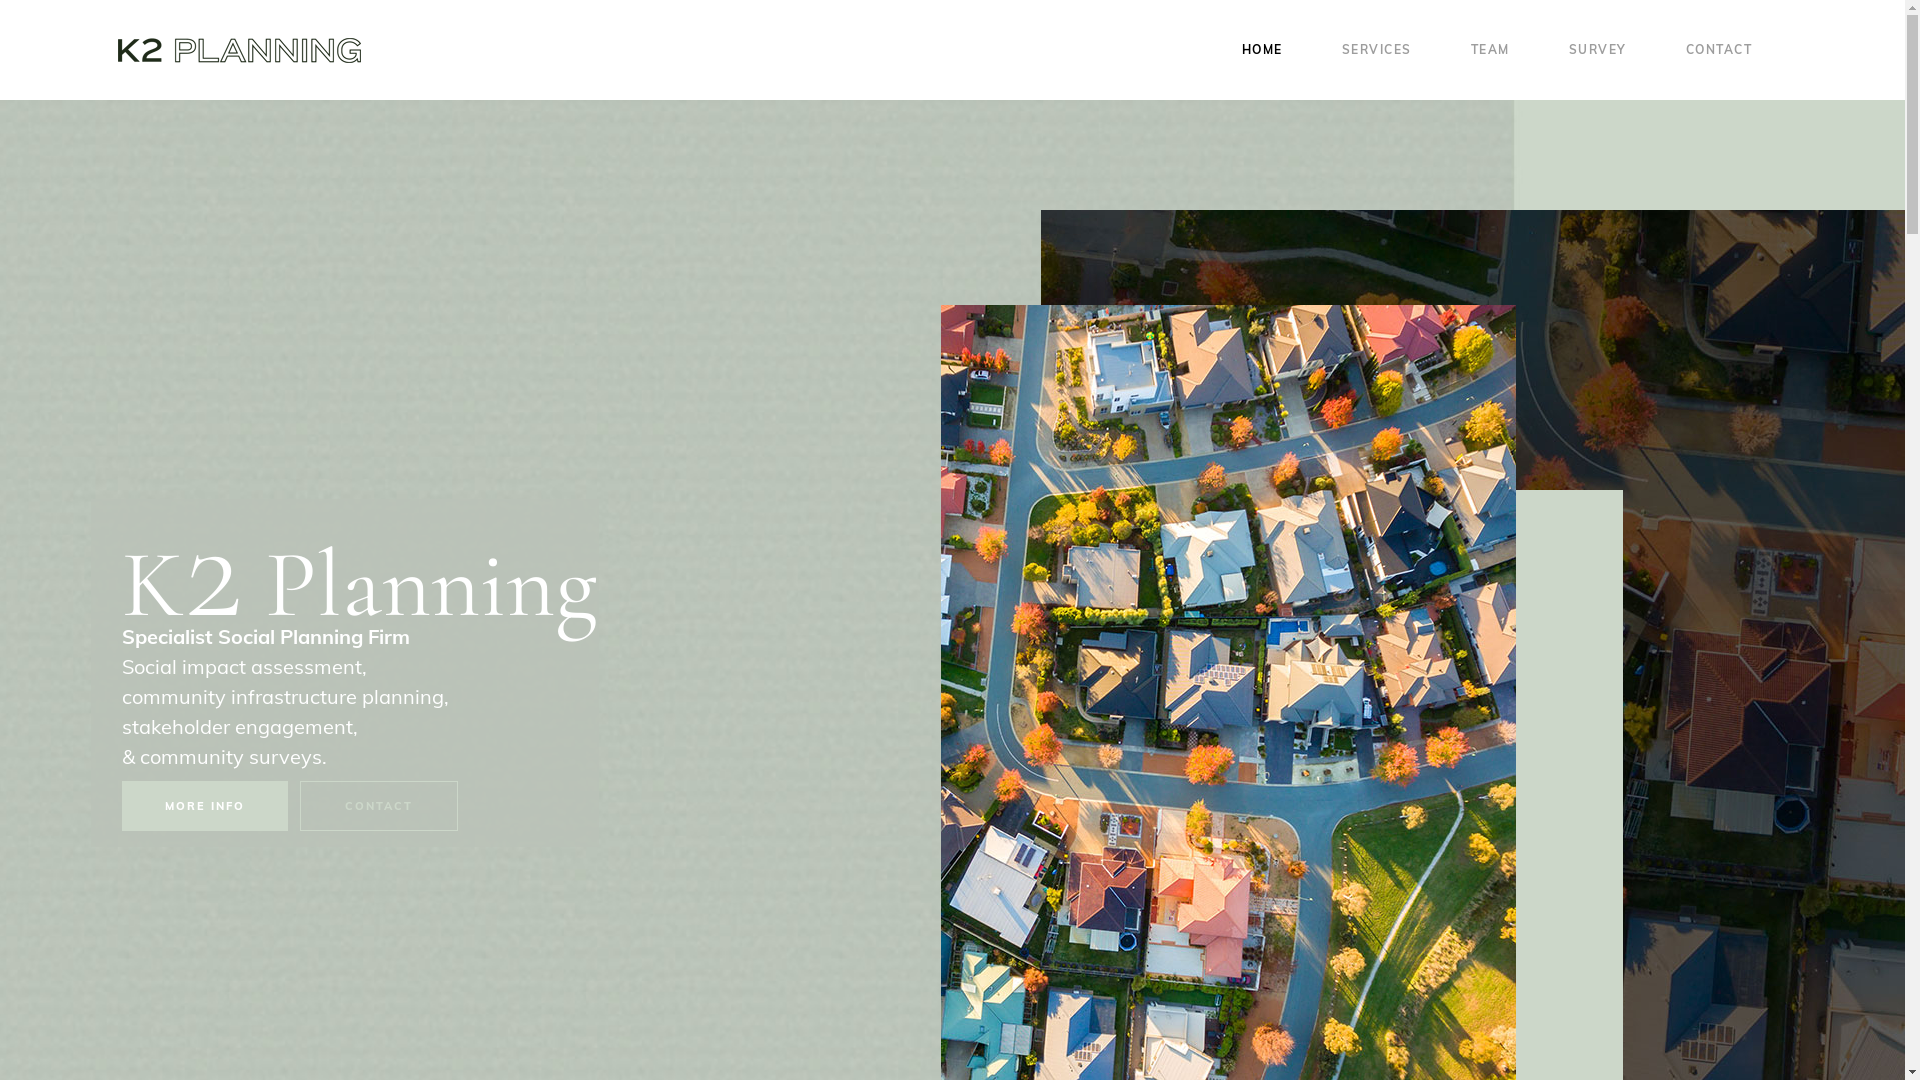 This screenshot has width=1920, height=1080. Describe the element at coordinates (205, 806) in the screenshot. I see `MORE INFO` at that location.